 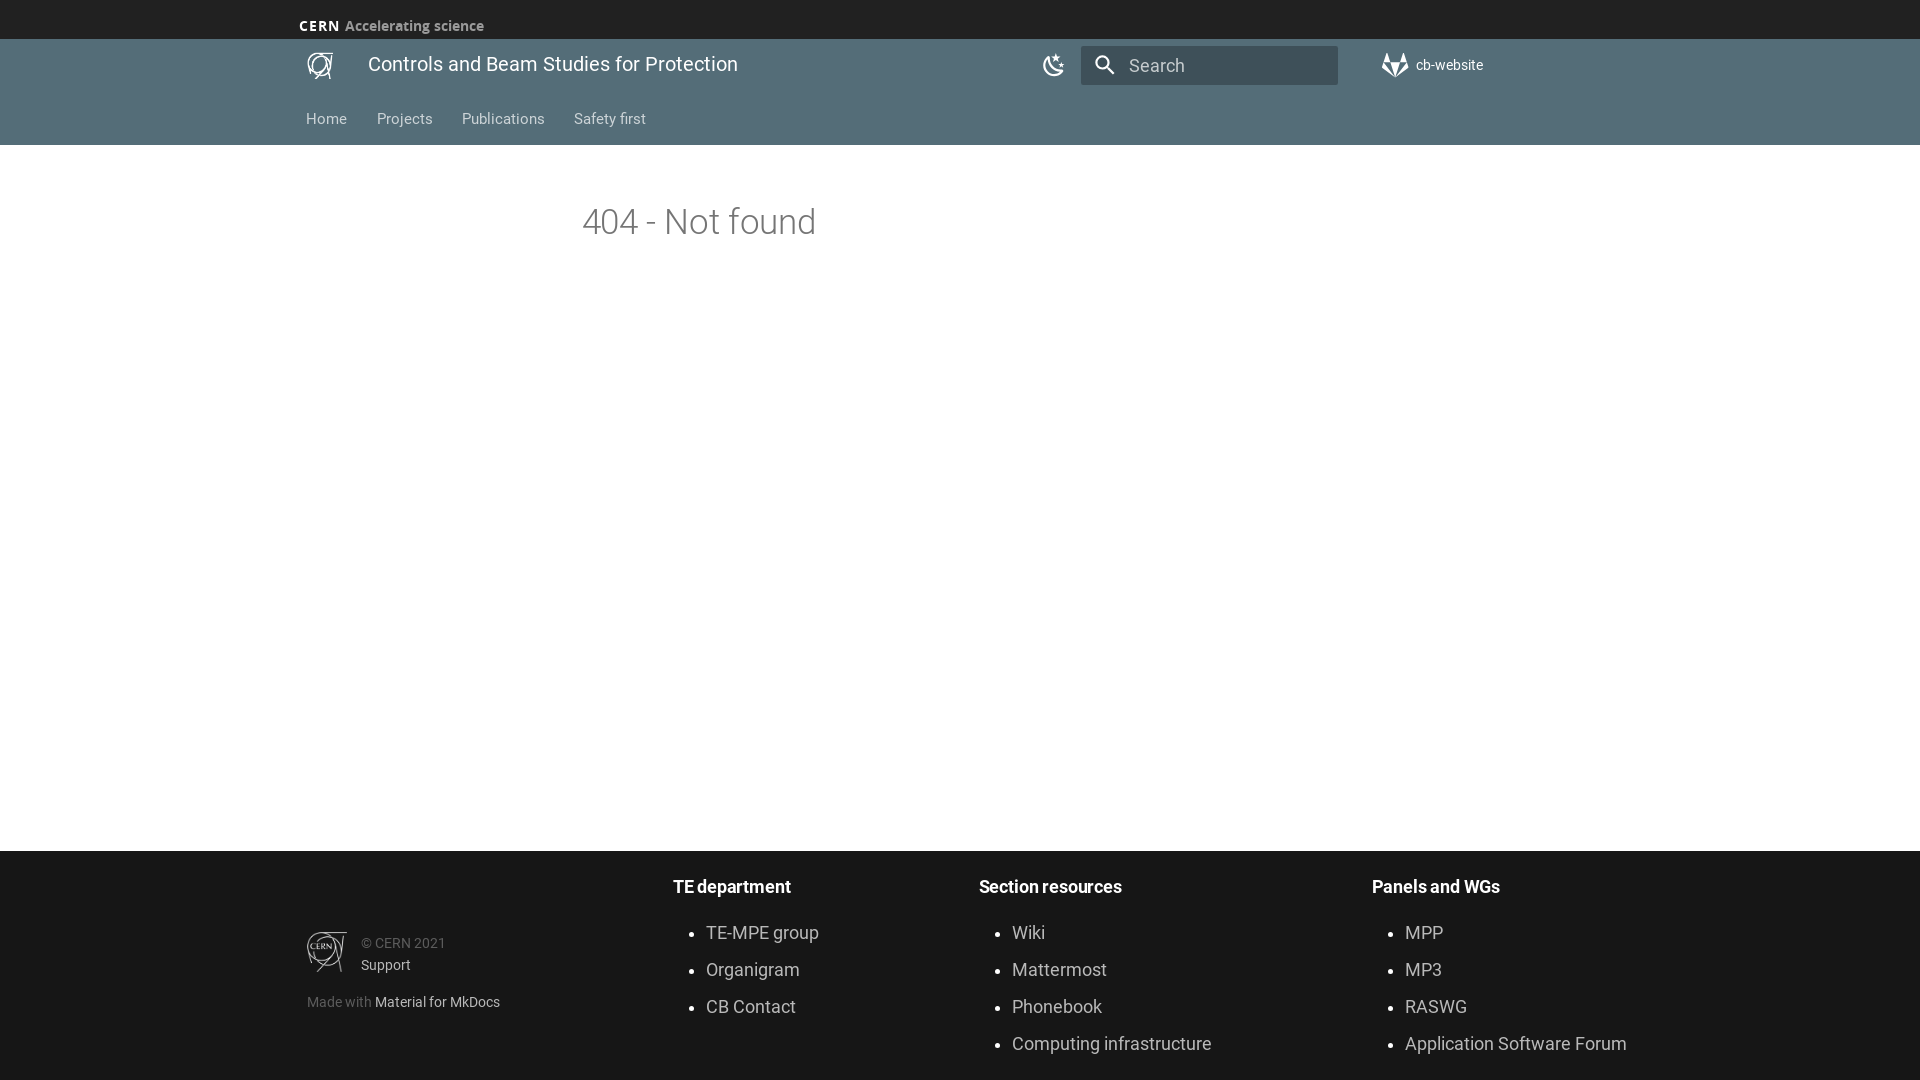 What do you see at coordinates (392, 26) in the screenshot?
I see `CERN Accelerating science` at bounding box center [392, 26].